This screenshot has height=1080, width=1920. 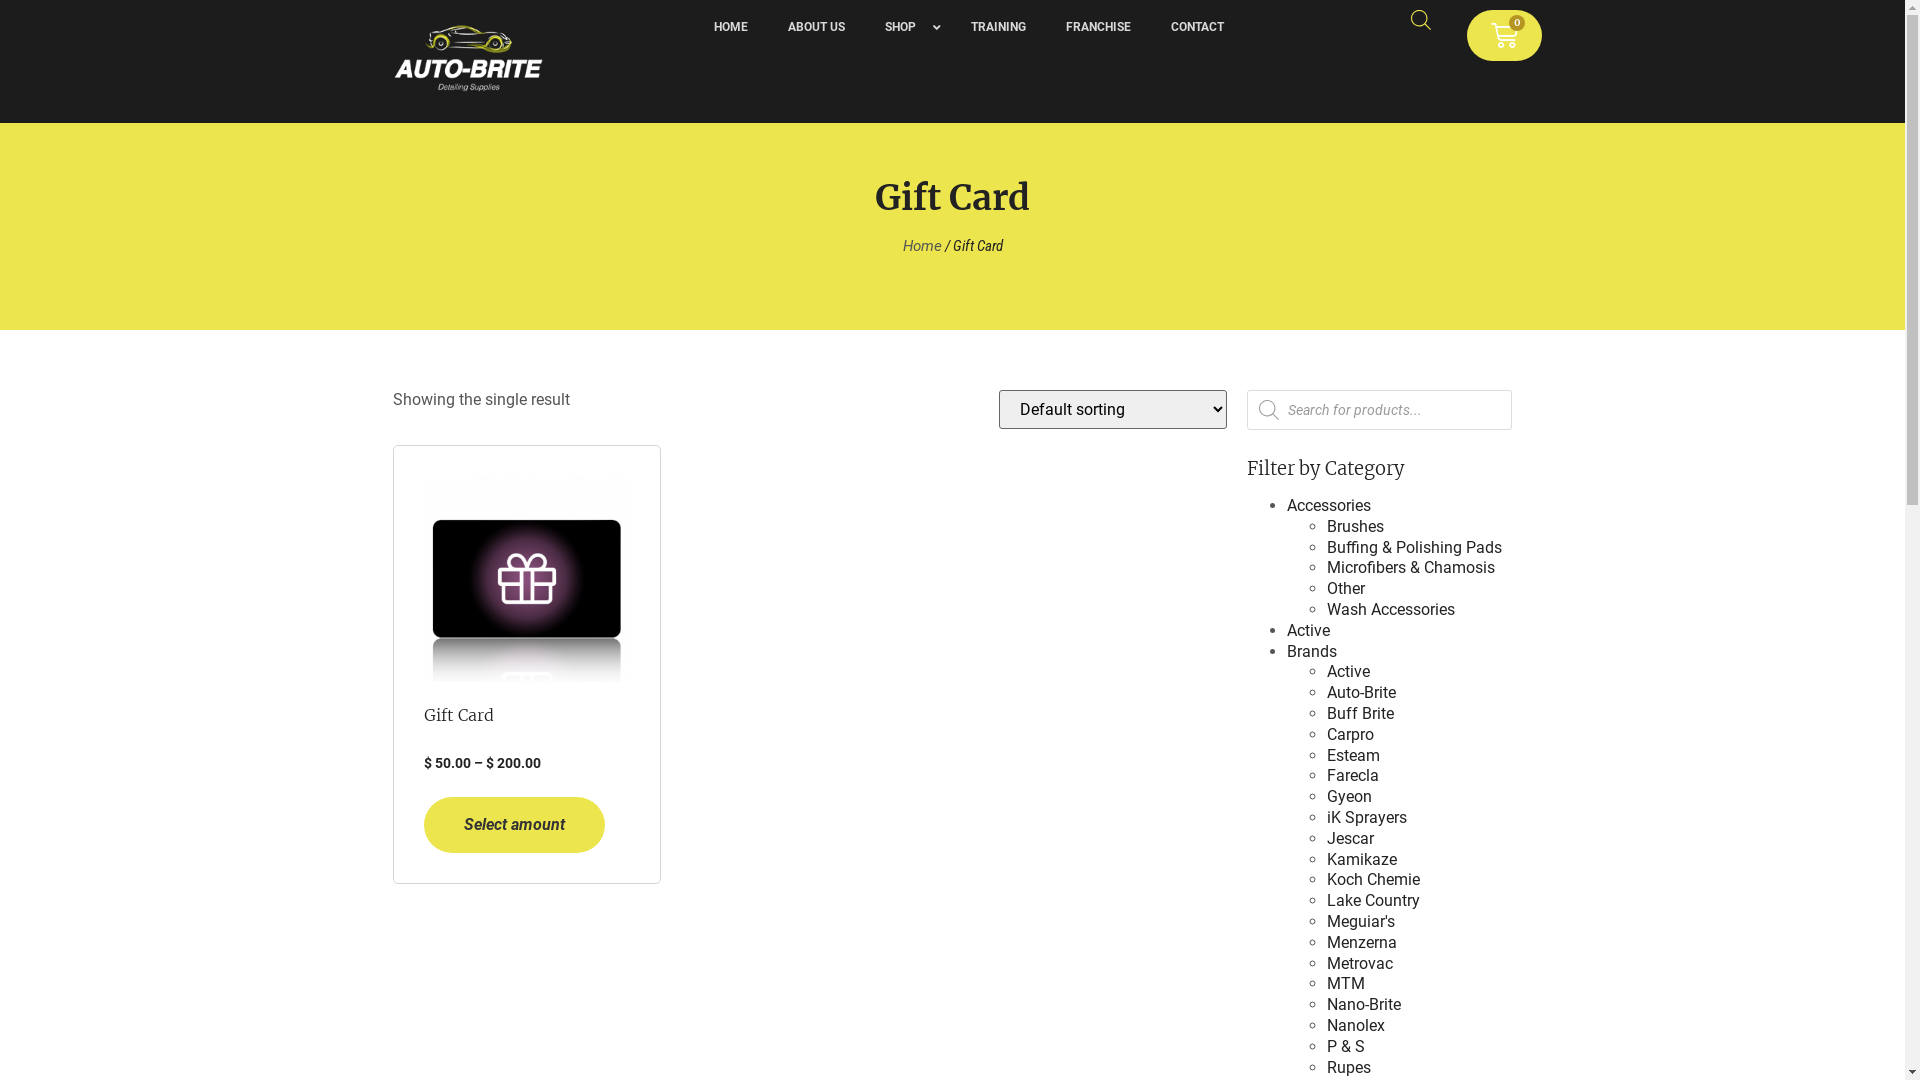 I want to click on Accessories, so click(x=1329, y=506).